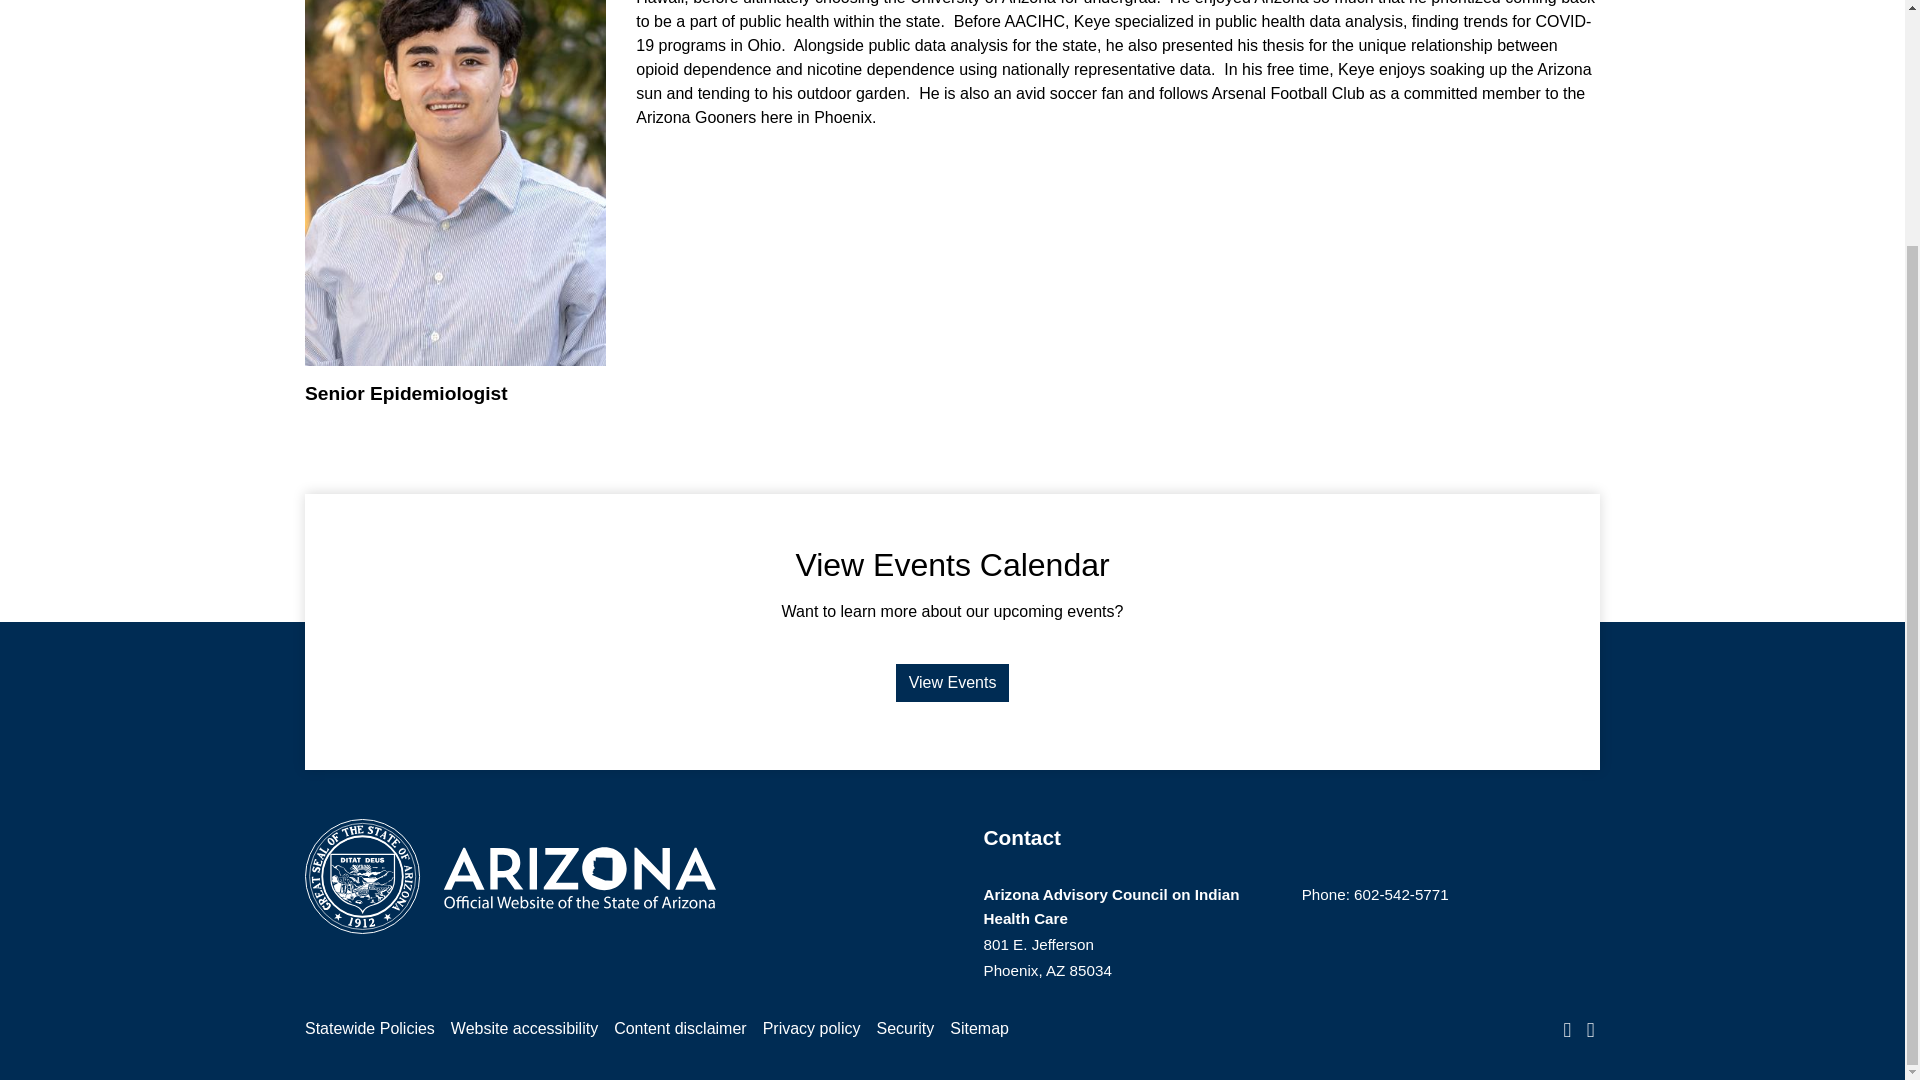 The image size is (1920, 1080). Describe the element at coordinates (1375, 894) in the screenshot. I see `Phone: 602-542-5771` at that location.